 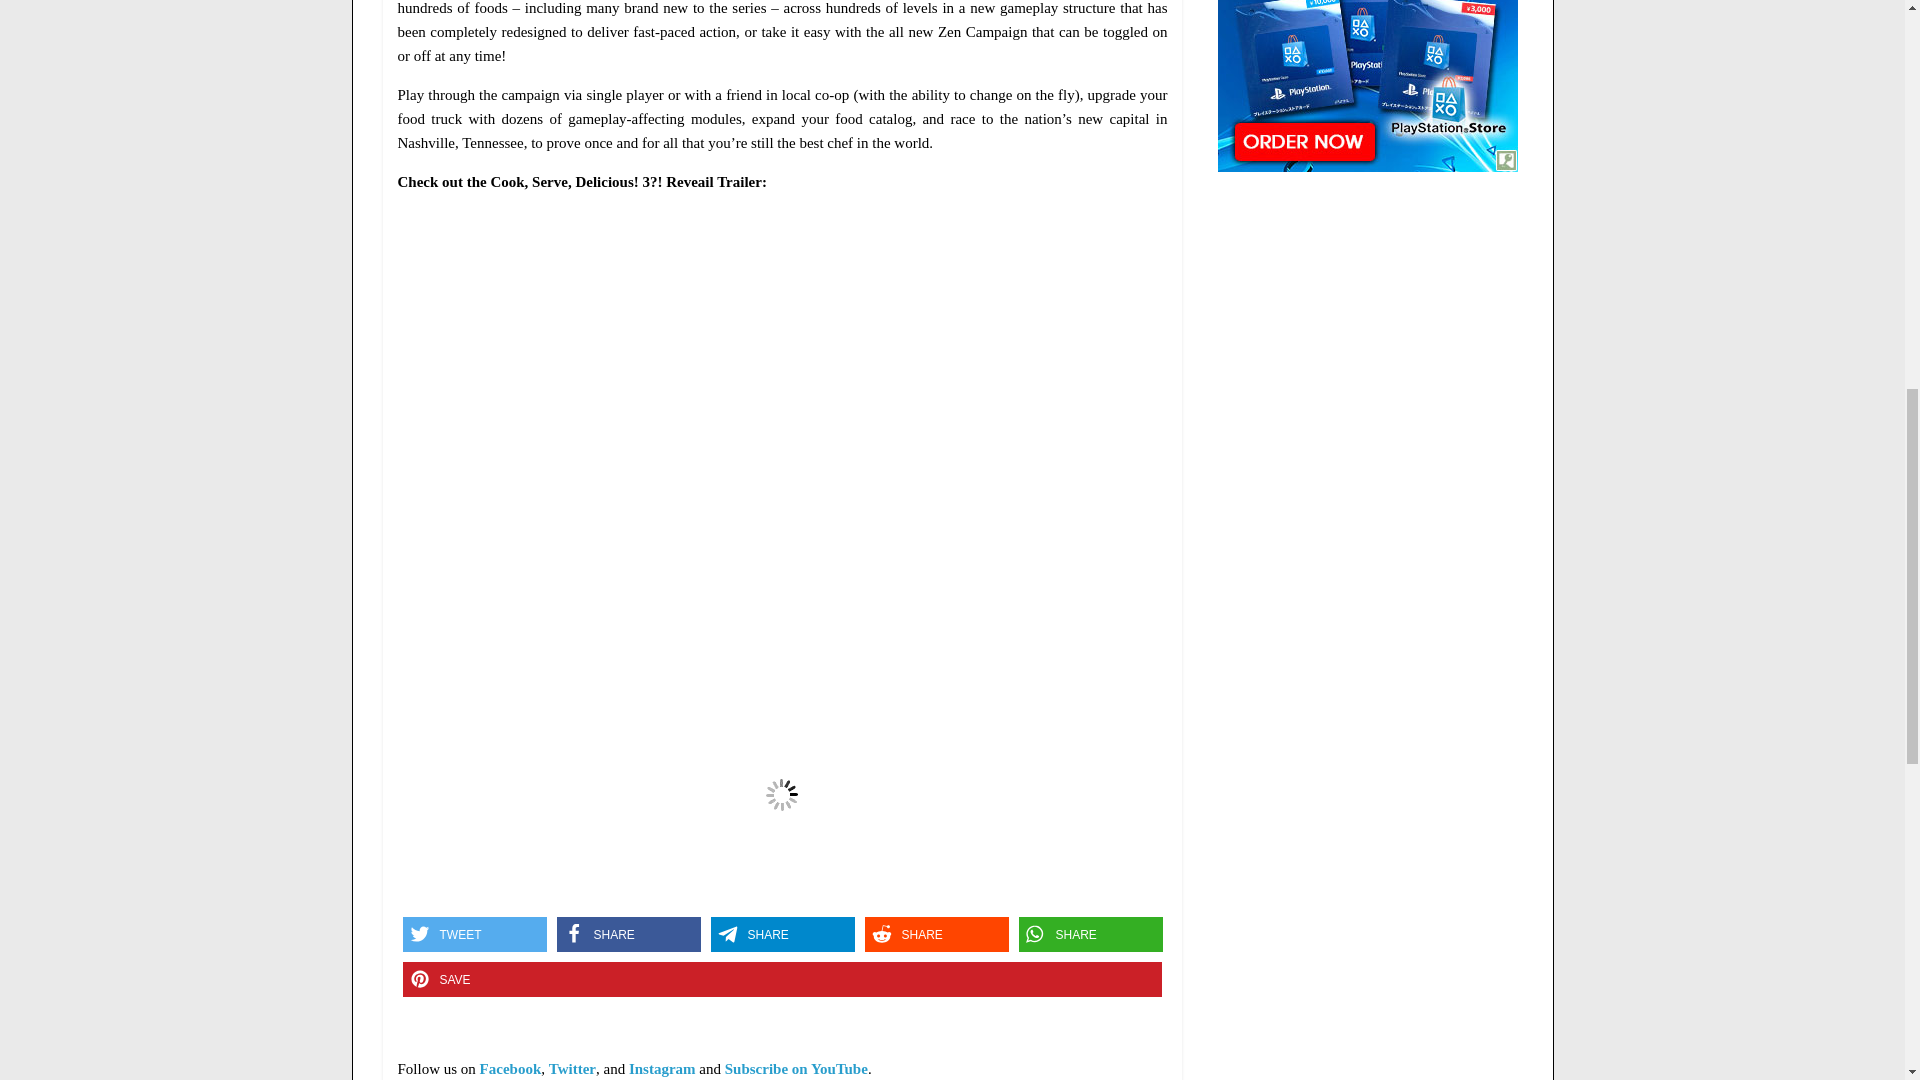 I want to click on Pin it on Pinterest, so click(x=781, y=979).